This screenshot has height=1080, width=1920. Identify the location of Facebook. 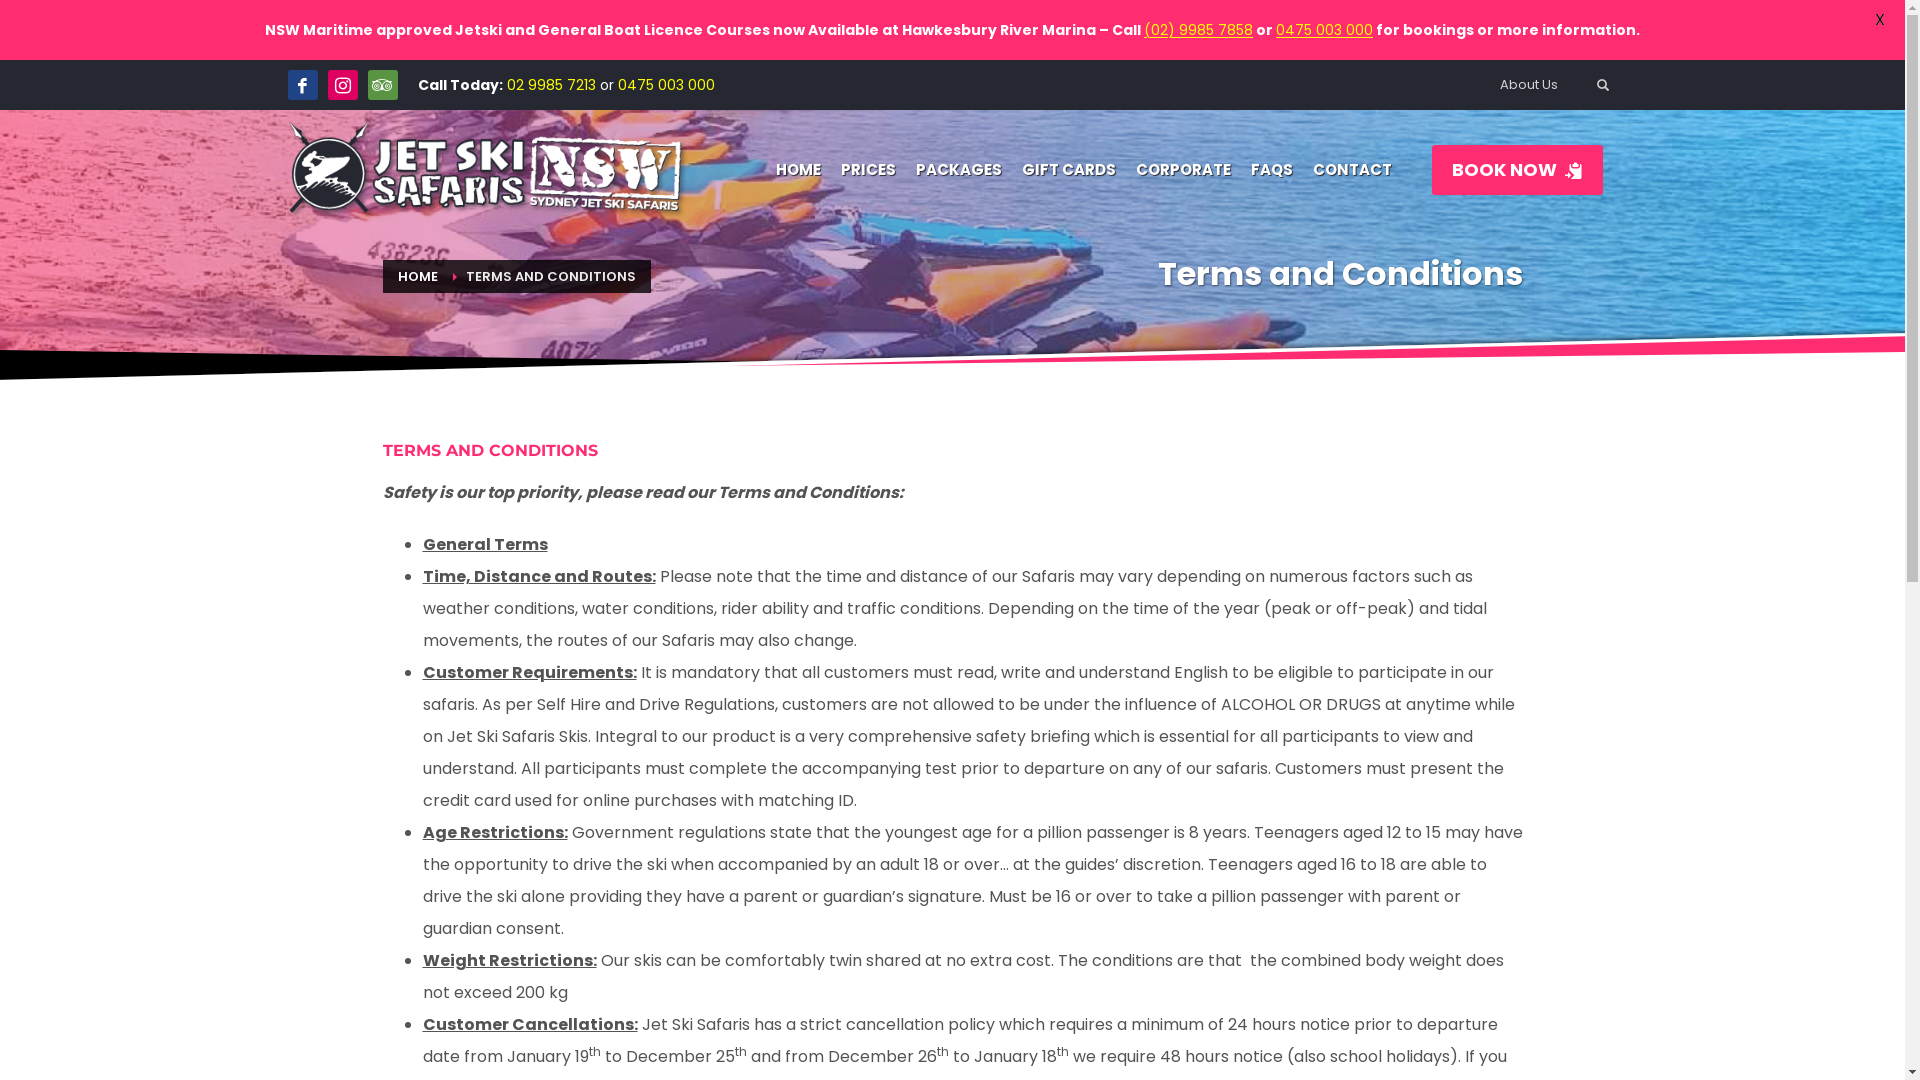
(303, 85).